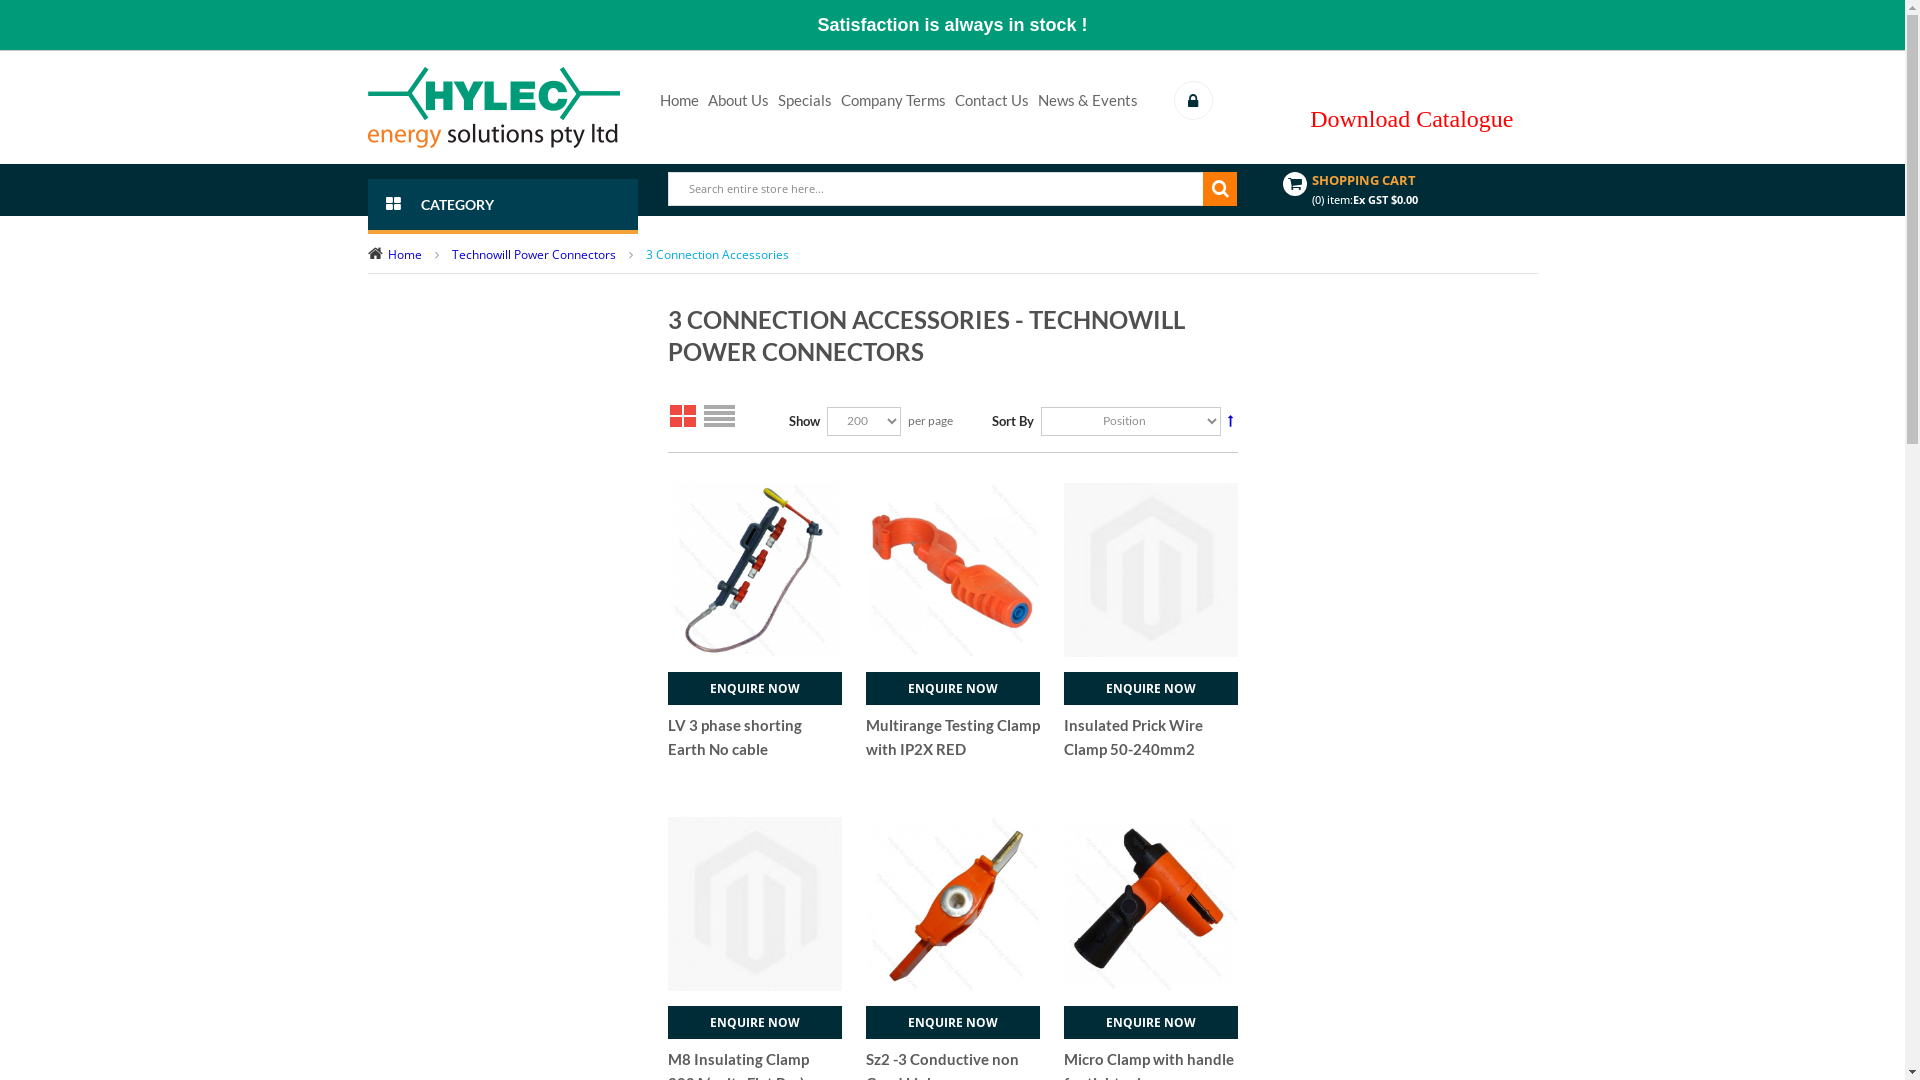 The width and height of the screenshot is (1920, 1080). Describe the element at coordinates (1365, 200) in the screenshot. I see `(0) item:Ex GST $0.00` at that location.